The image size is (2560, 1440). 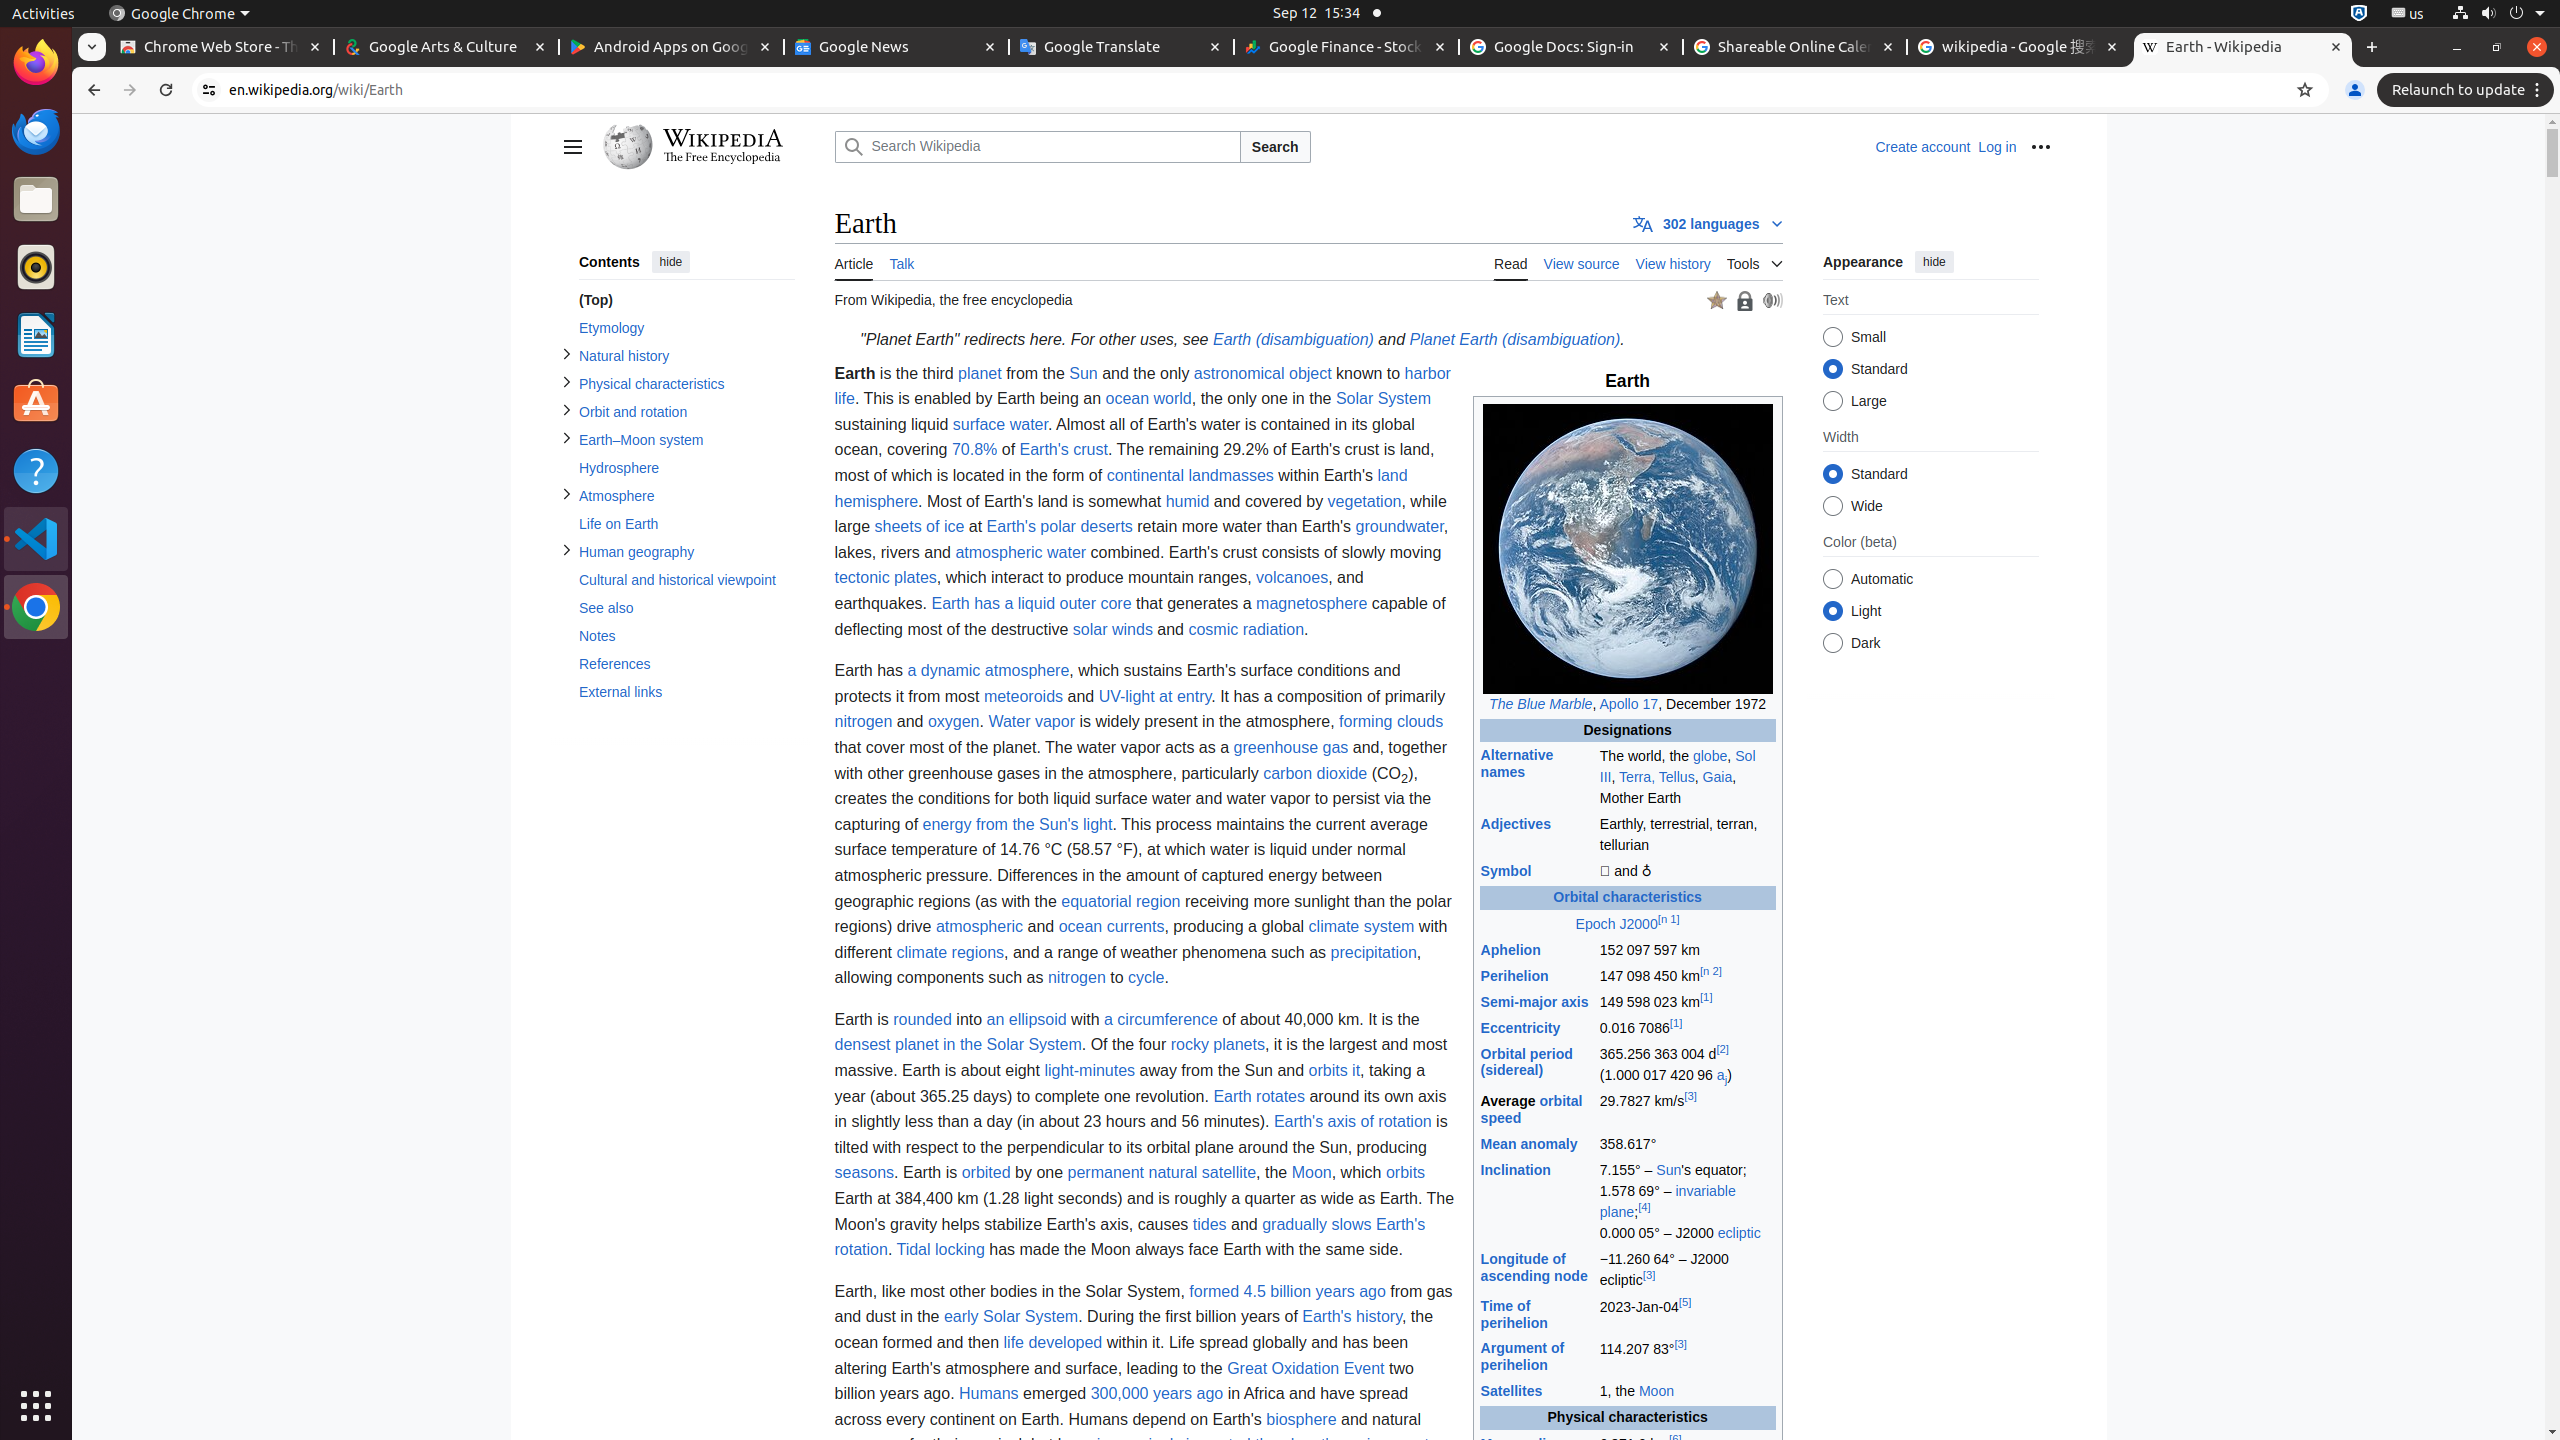 I want to click on continental, so click(x=1146, y=476).